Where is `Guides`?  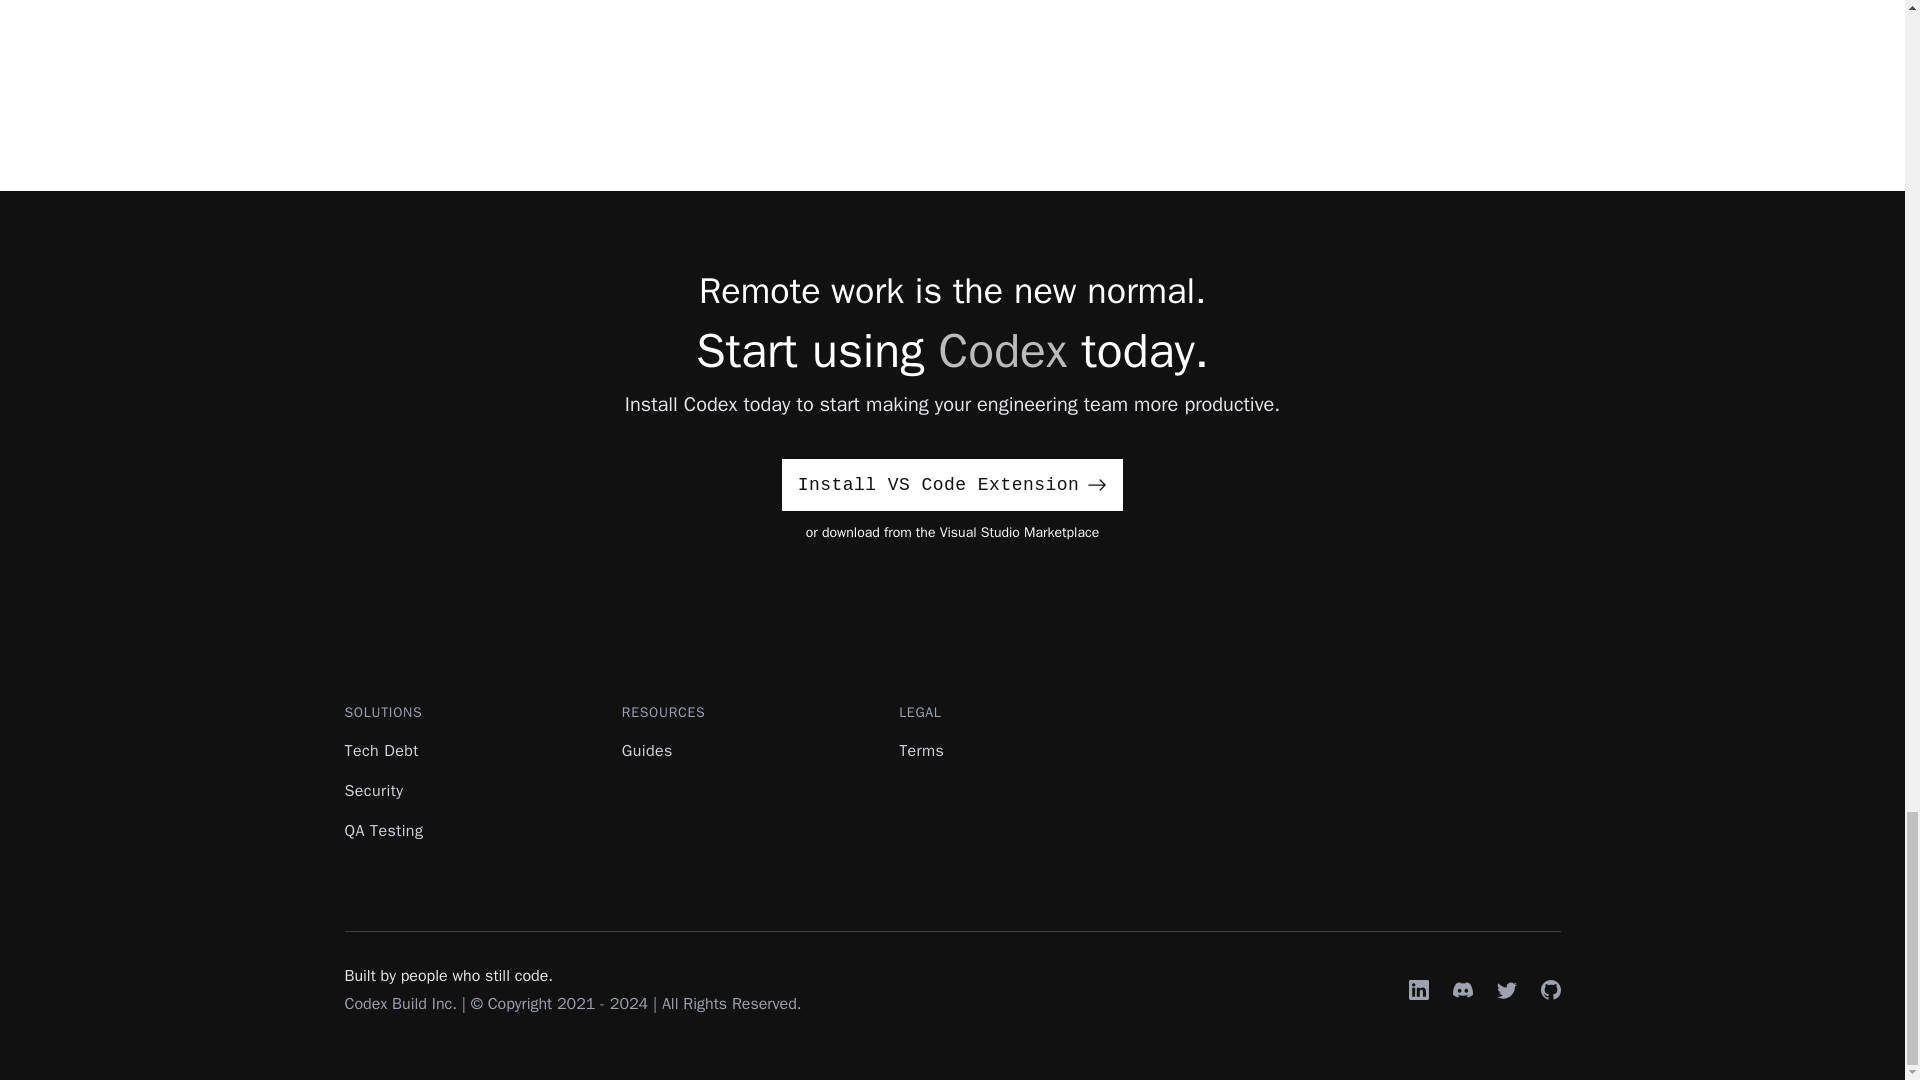 Guides is located at coordinates (648, 750).